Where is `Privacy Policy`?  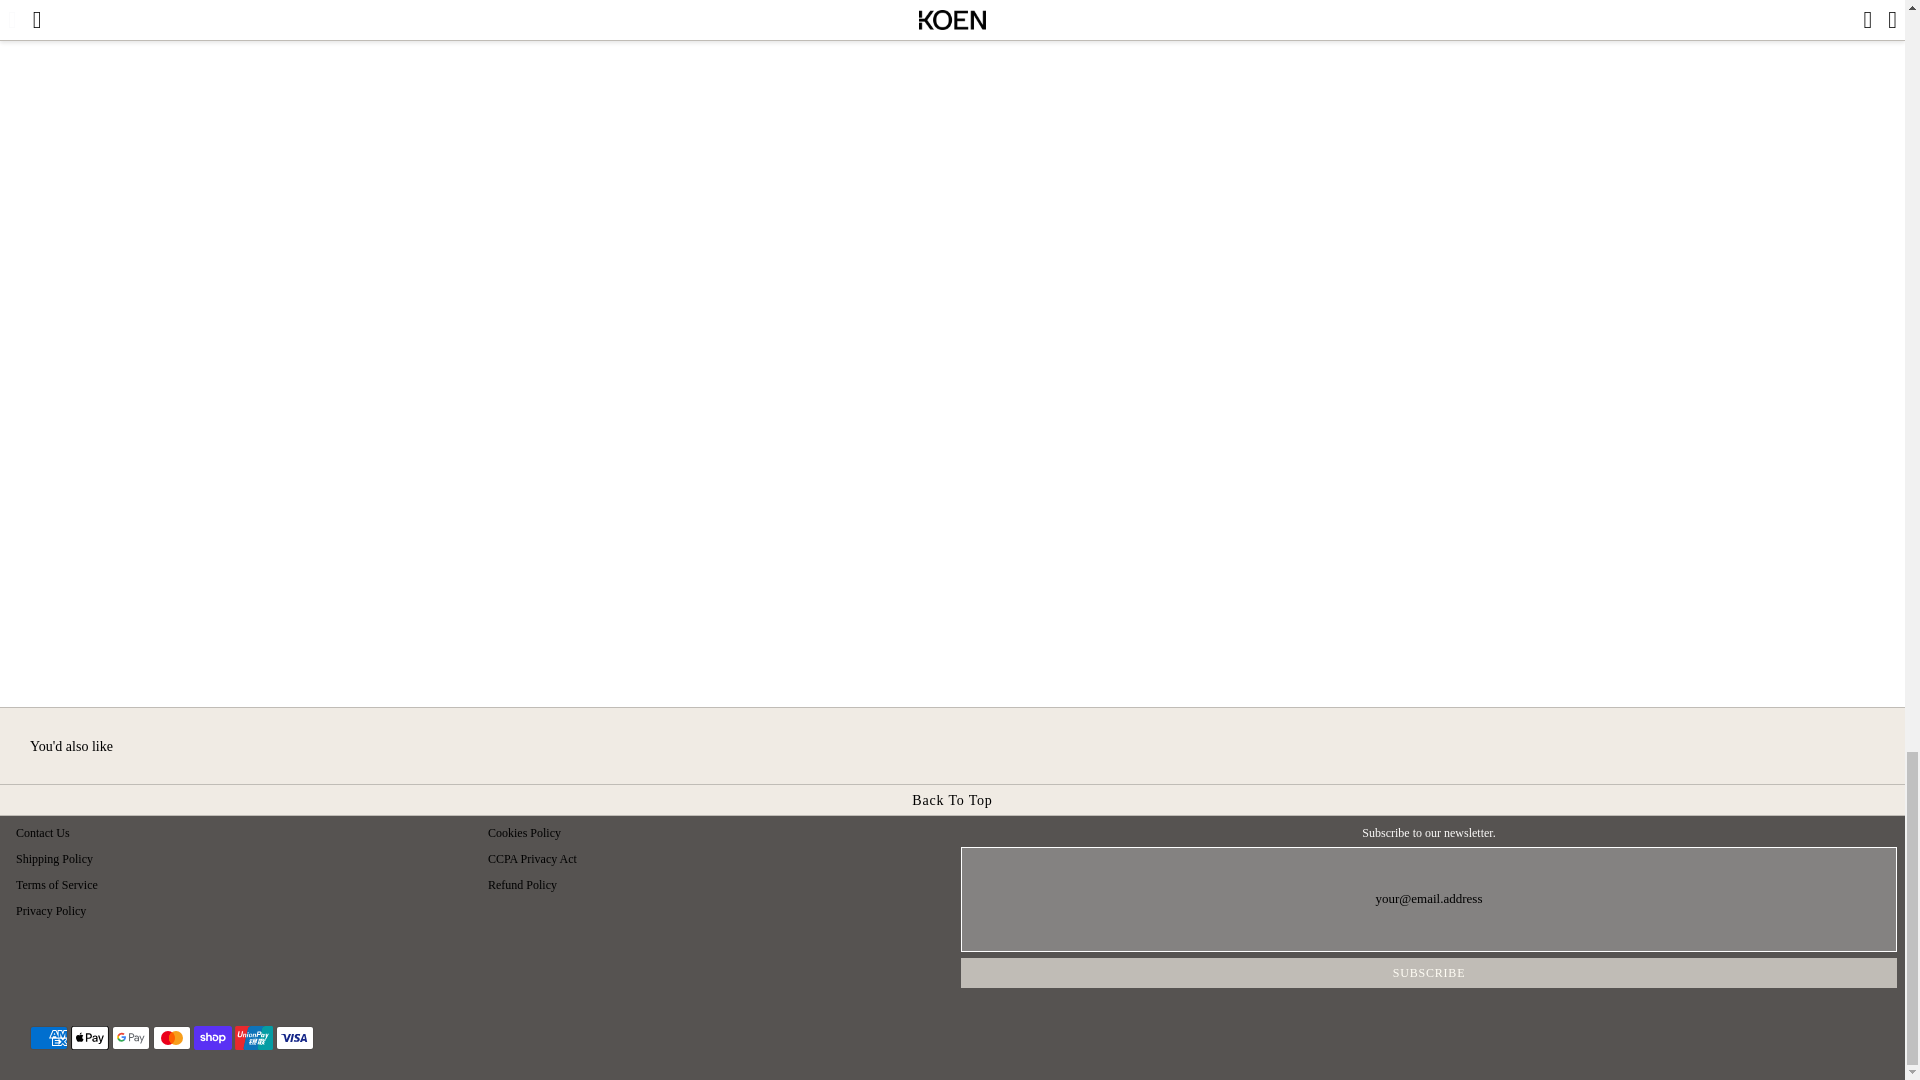 Privacy Policy is located at coordinates (50, 910).